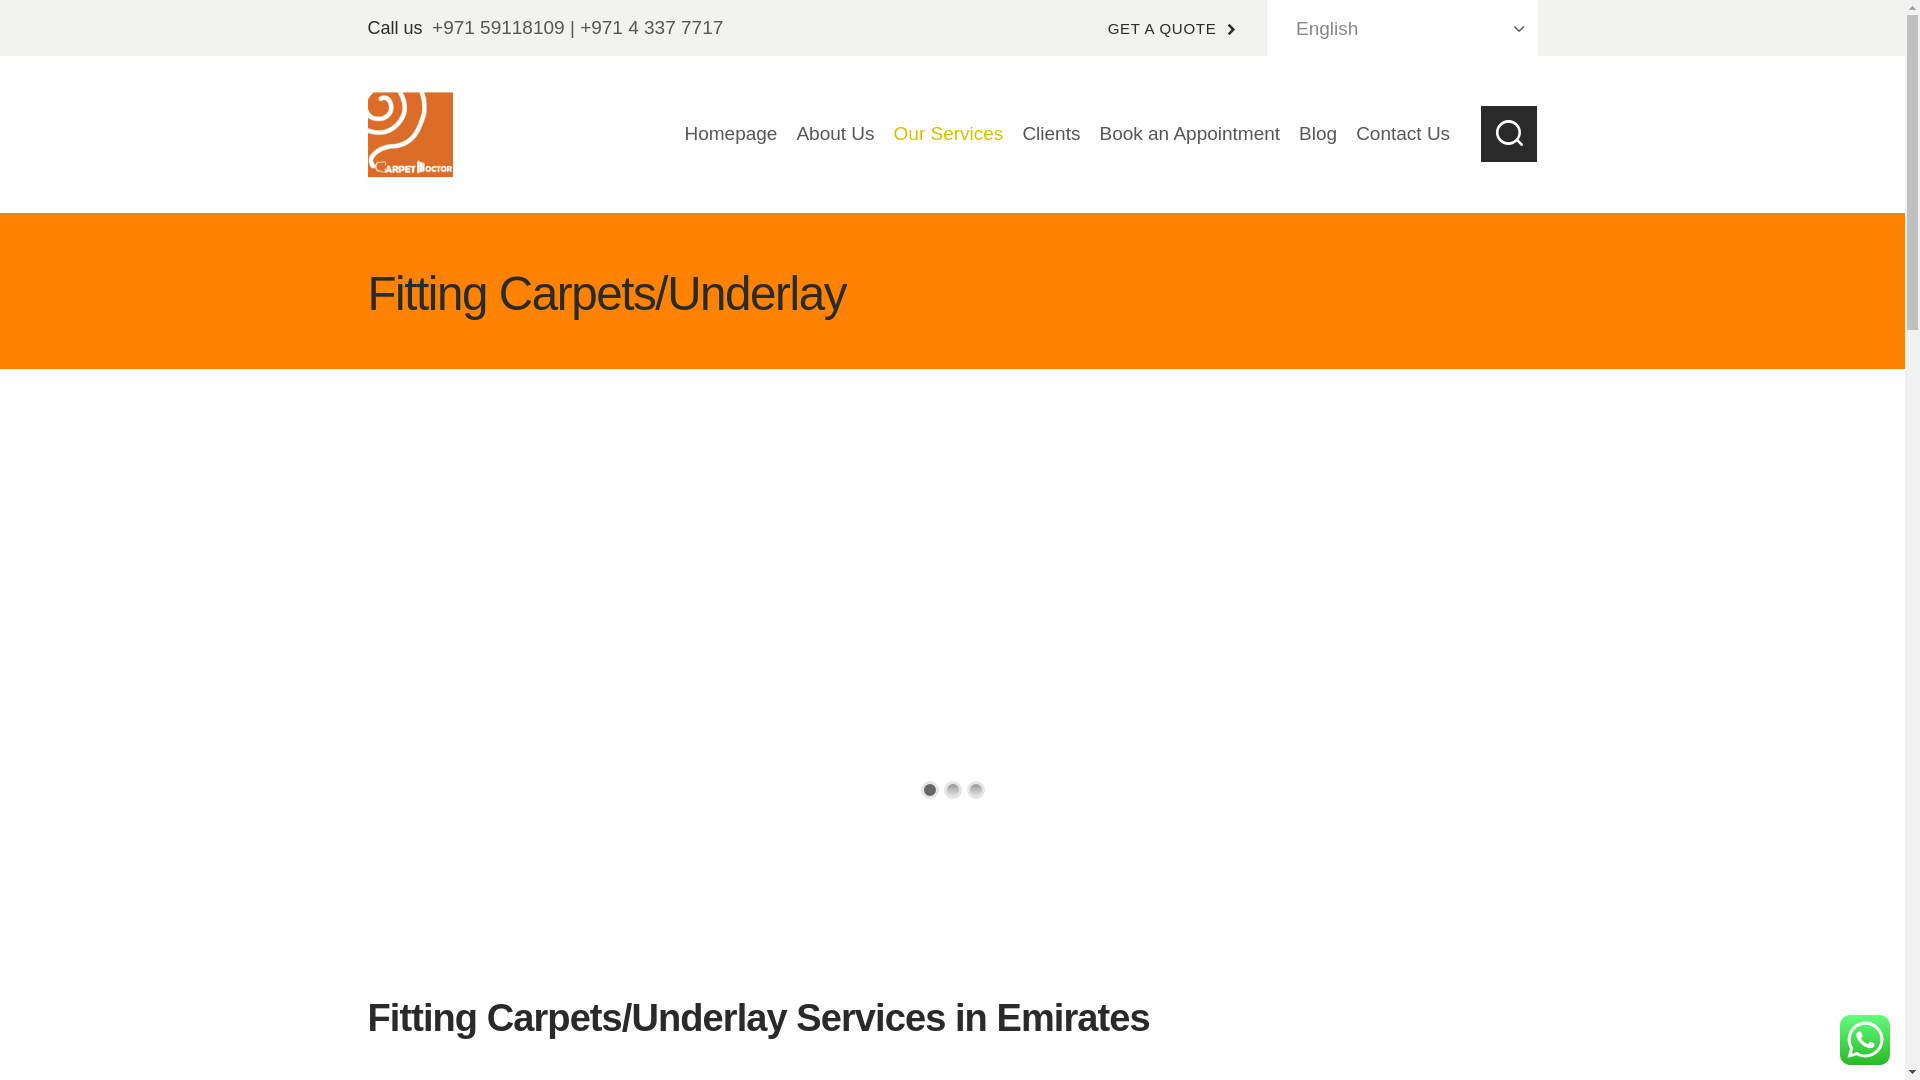 Image resolution: width=1920 pixels, height=1080 pixels. I want to click on Contact Us, so click(1403, 134).